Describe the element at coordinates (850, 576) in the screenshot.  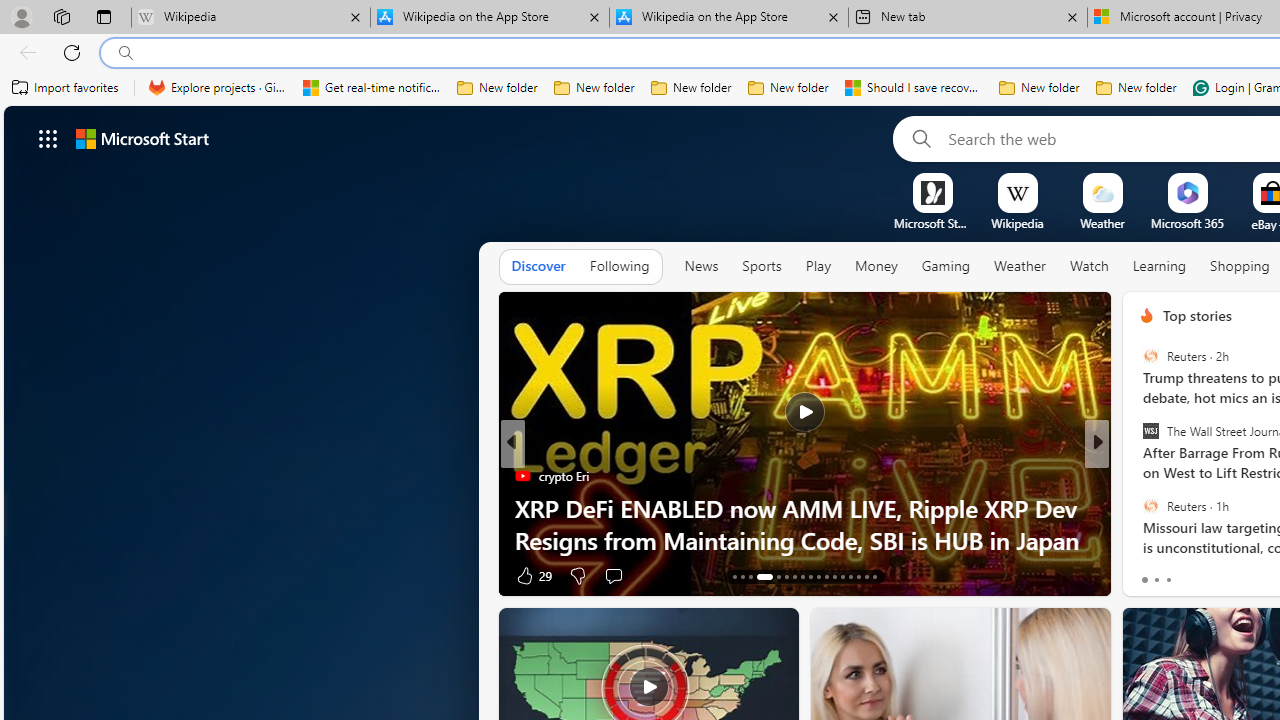
I see `AutomationID: tab-26` at that location.